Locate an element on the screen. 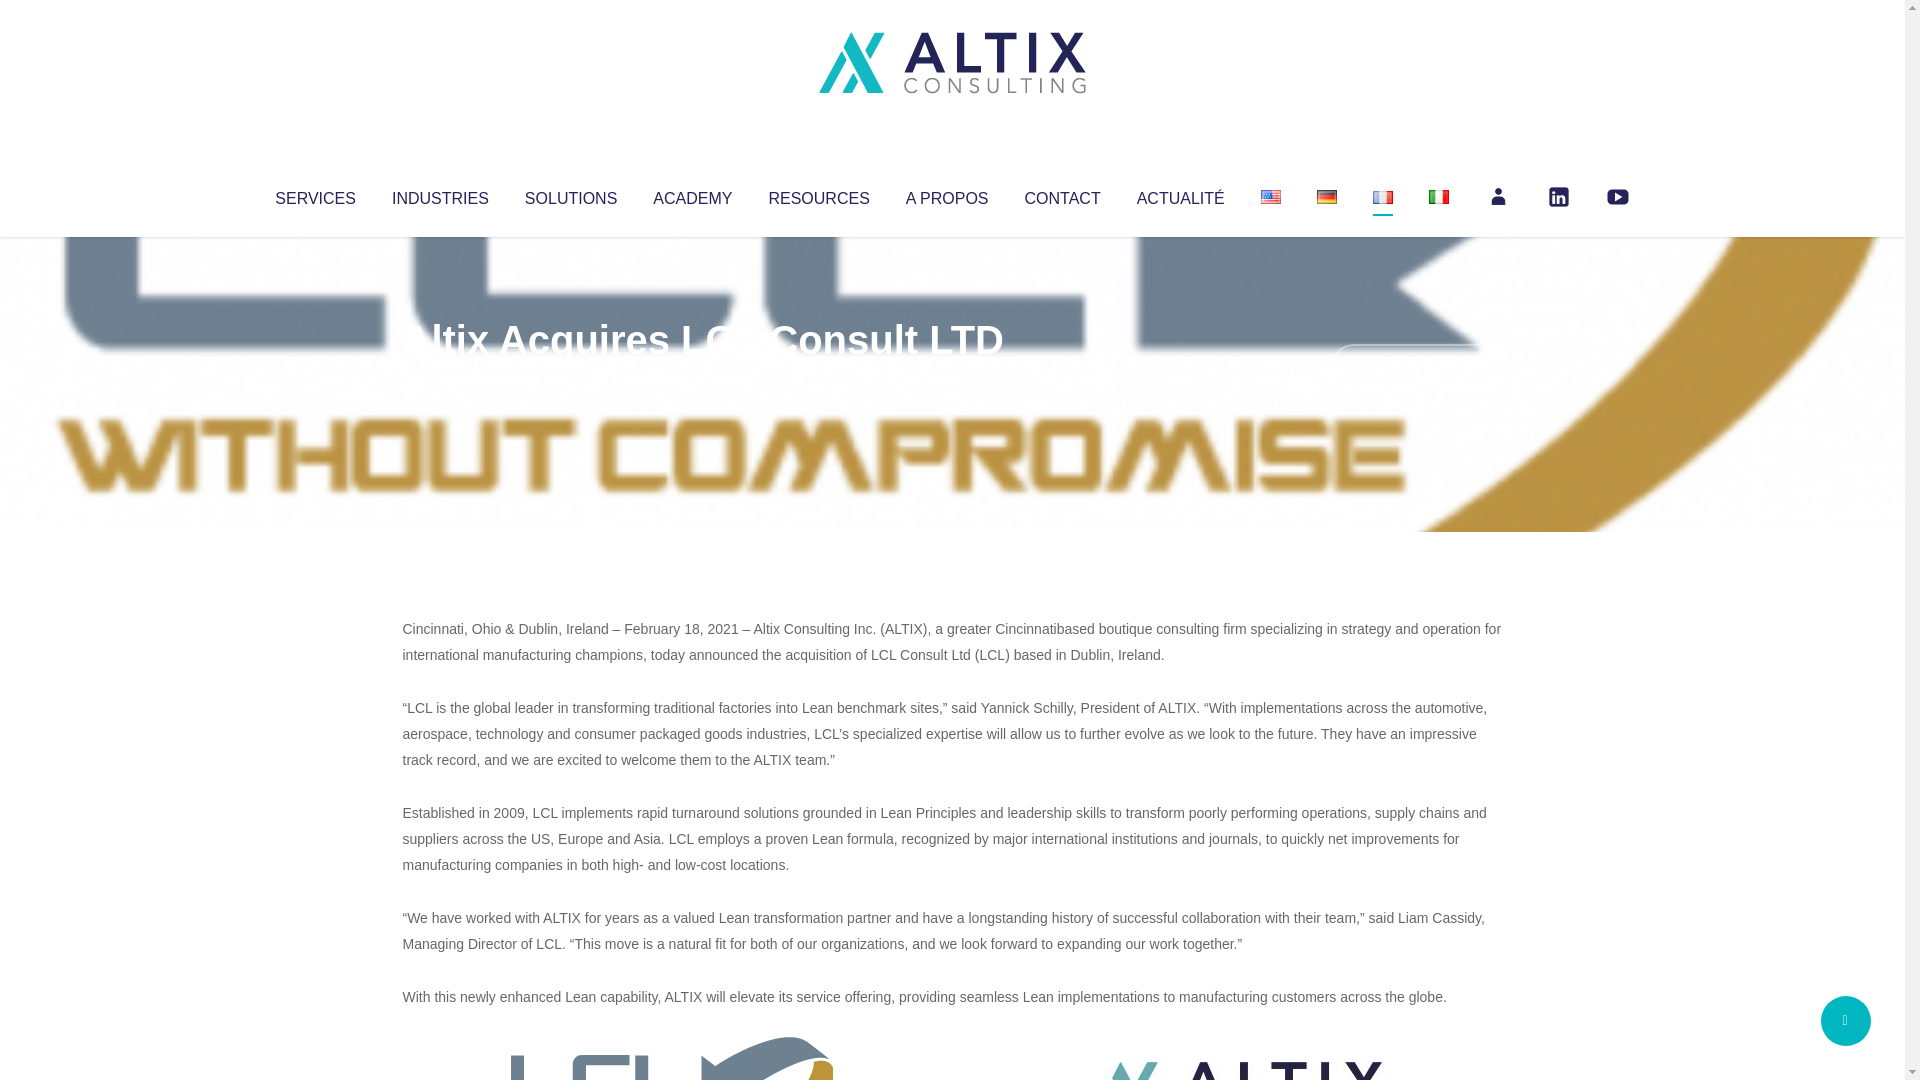 The height and width of the screenshot is (1080, 1920). ACADEMY is located at coordinates (692, 194).